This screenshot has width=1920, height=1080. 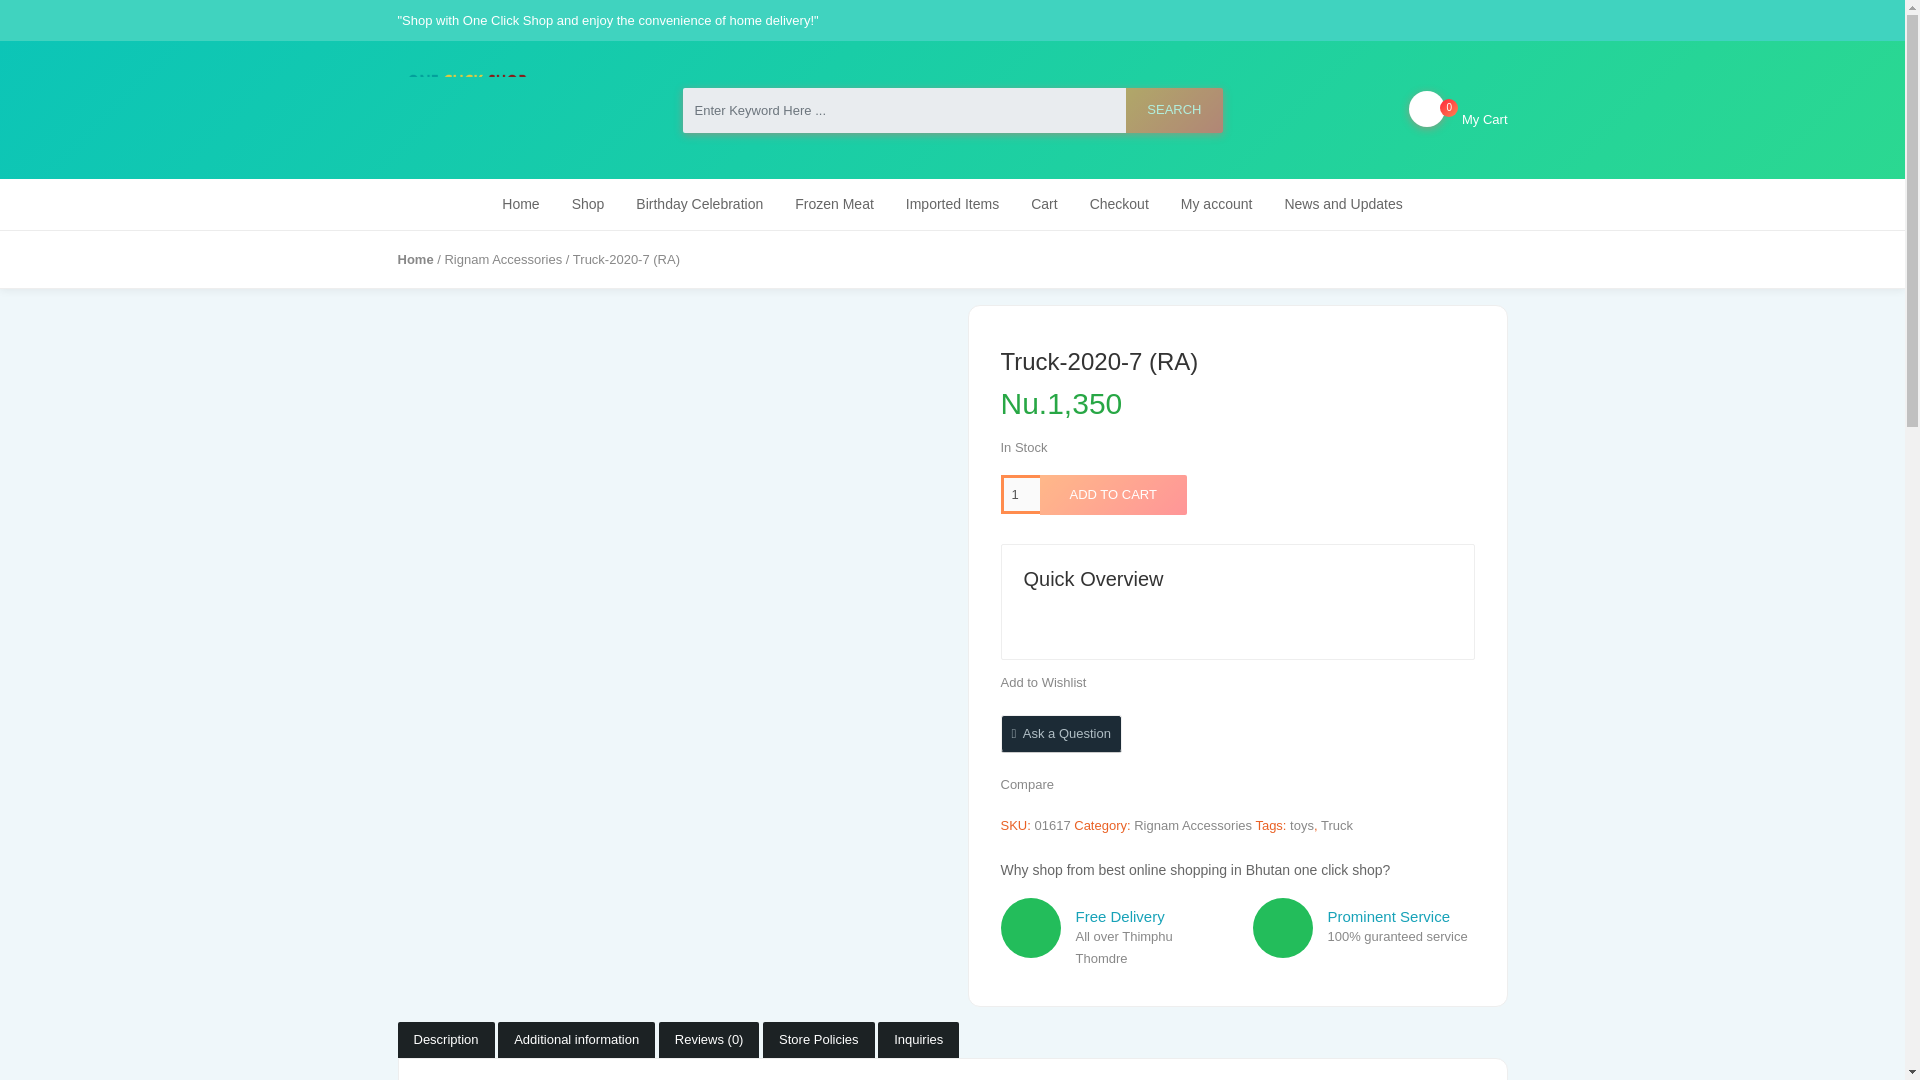 What do you see at coordinates (1060, 732) in the screenshot?
I see `  Ask a Question` at bounding box center [1060, 732].